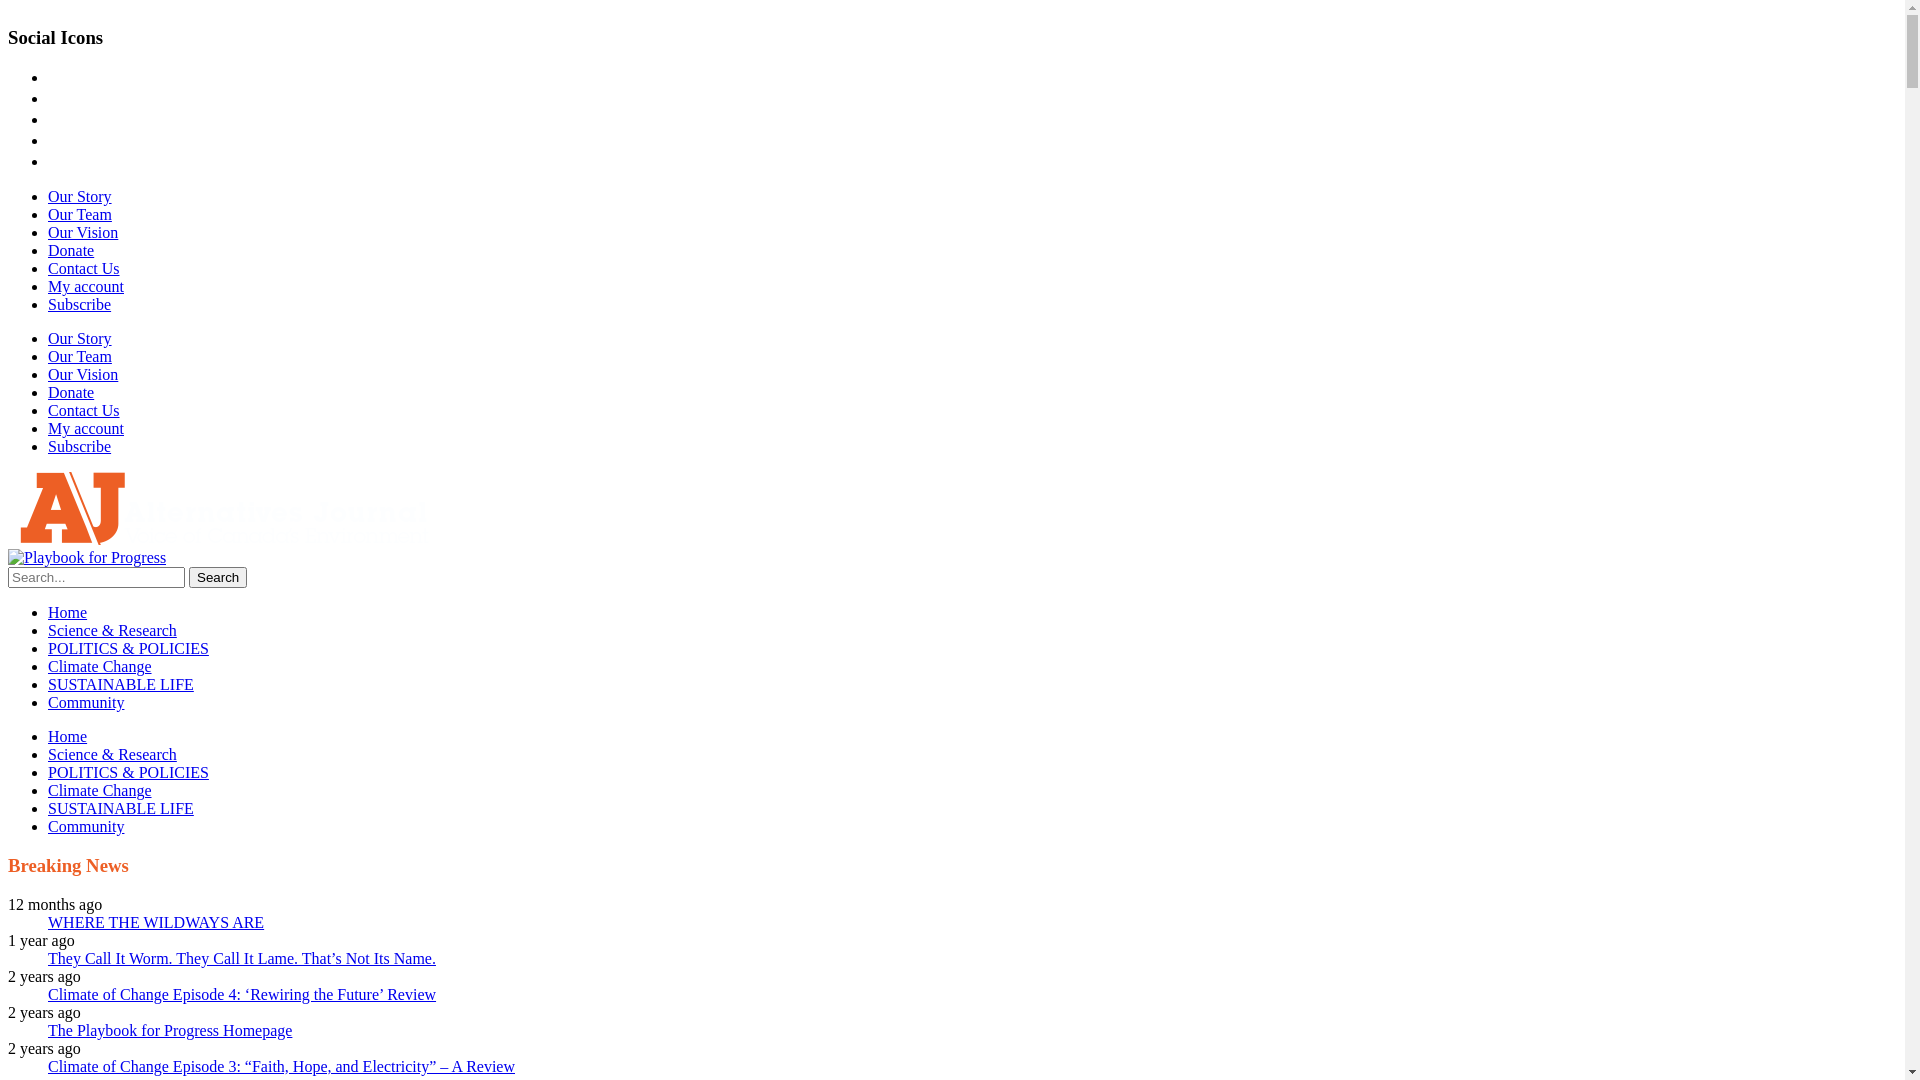  What do you see at coordinates (121, 808) in the screenshot?
I see `SUSTAINABLE LIFE` at bounding box center [121, 808].